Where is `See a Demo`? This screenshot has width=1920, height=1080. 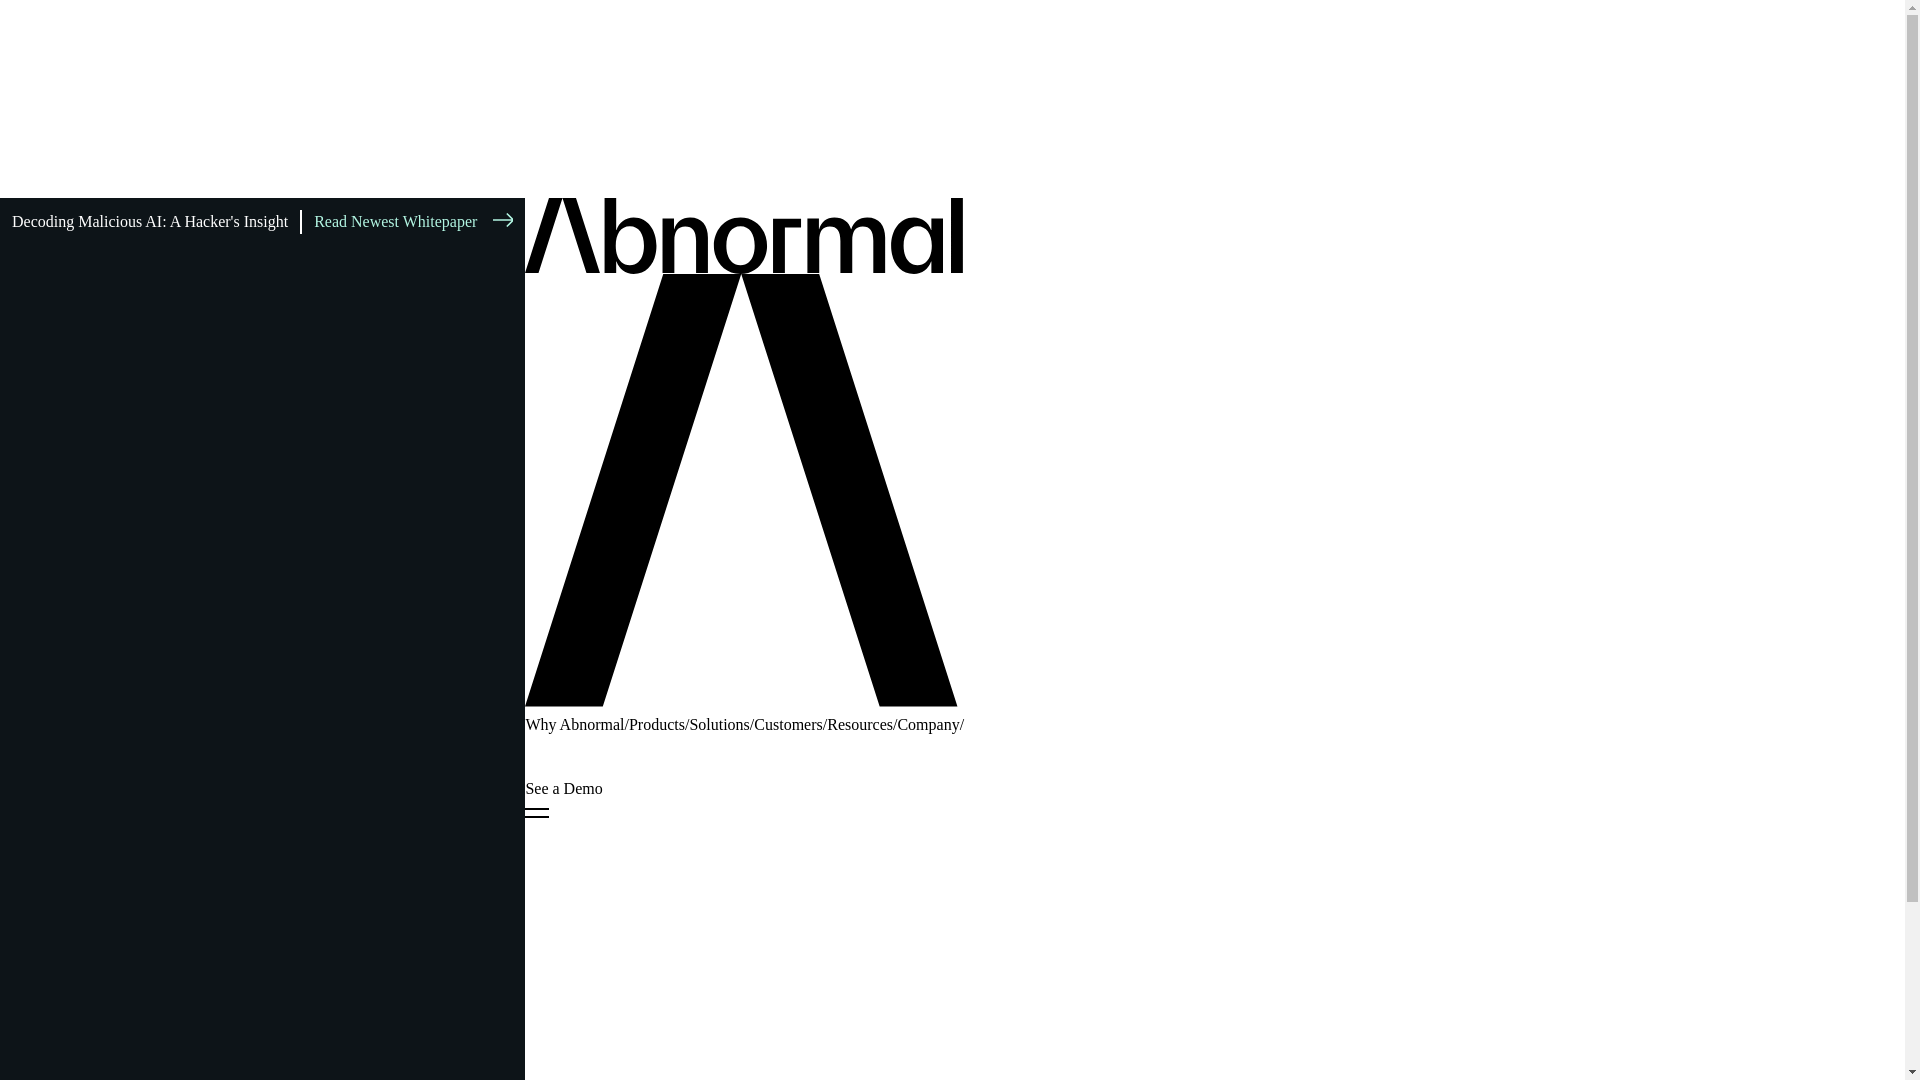 See a Demo is located at coordinates (563, 788).